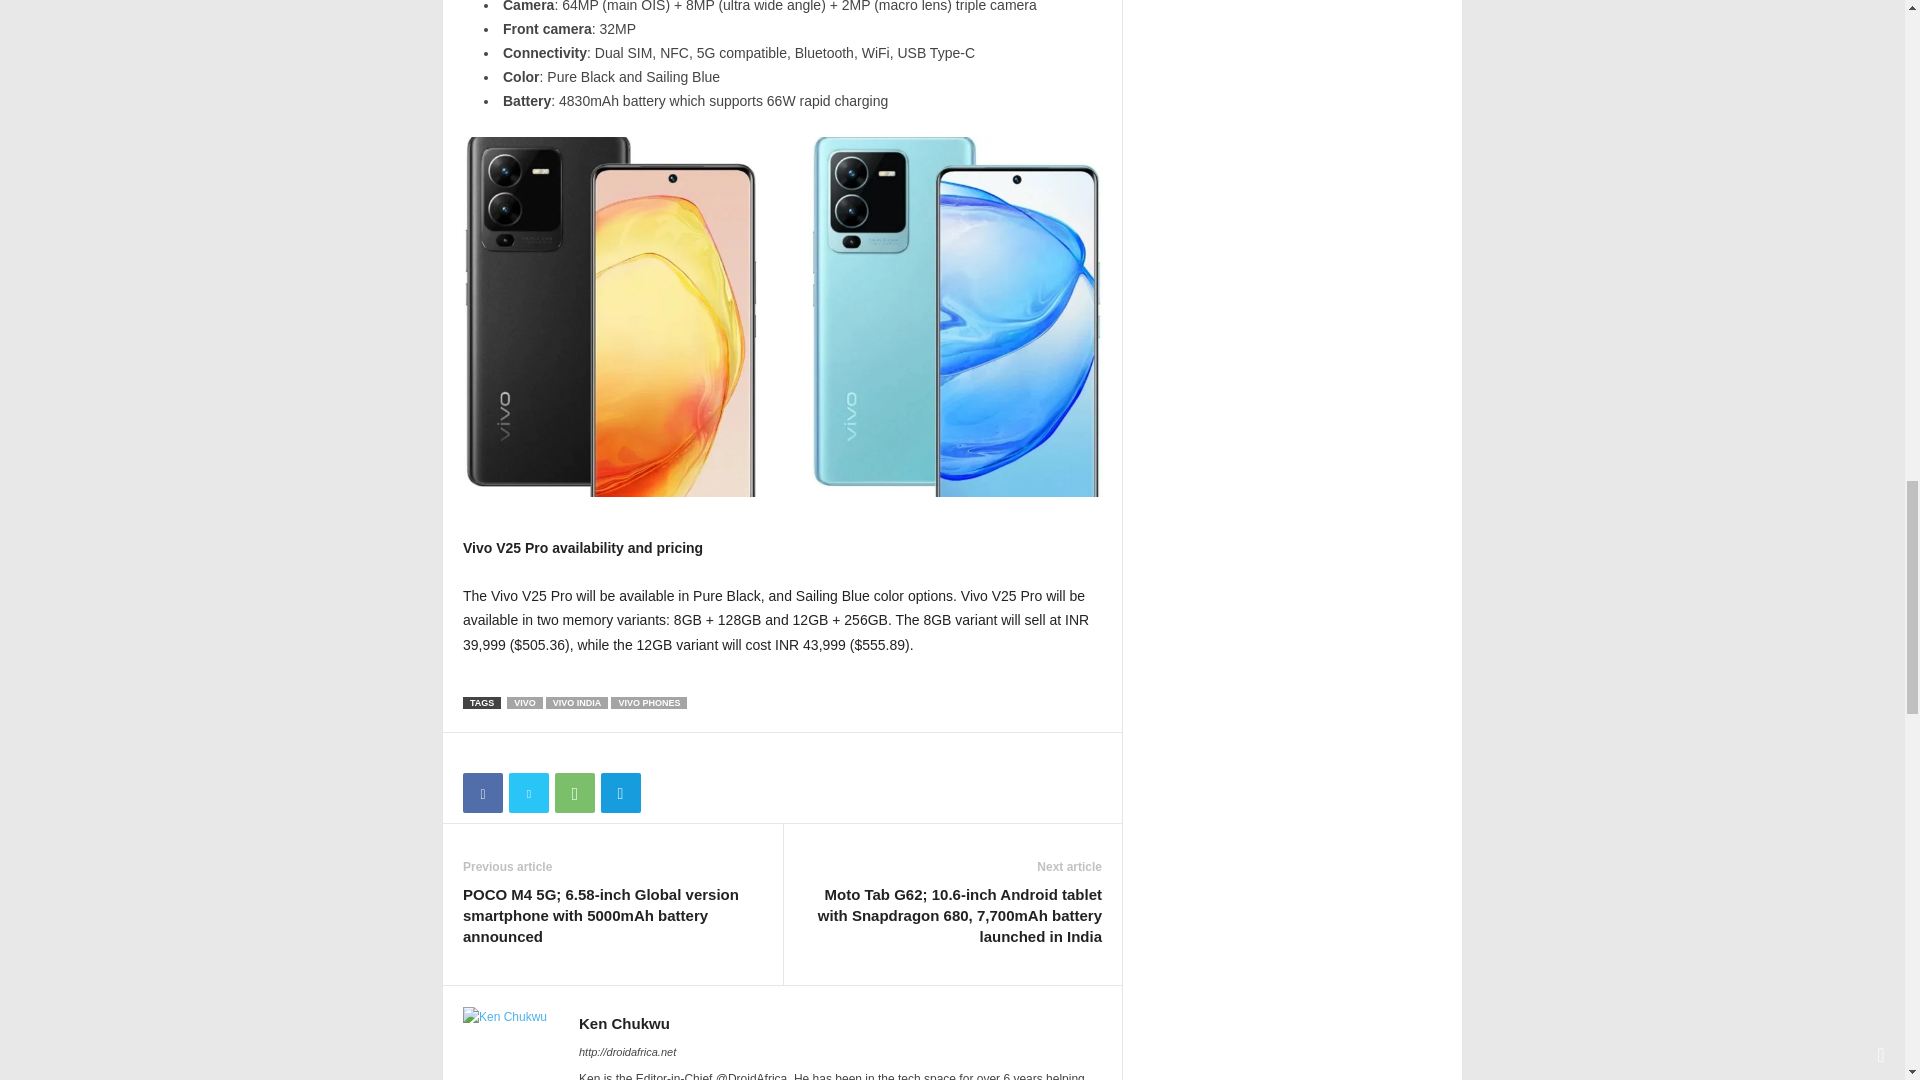 This screenshot has height=1080, width=1920. Describe the element at coordinates (648, 702) in the screenshot. I see `VIVO PHONES` at that location.